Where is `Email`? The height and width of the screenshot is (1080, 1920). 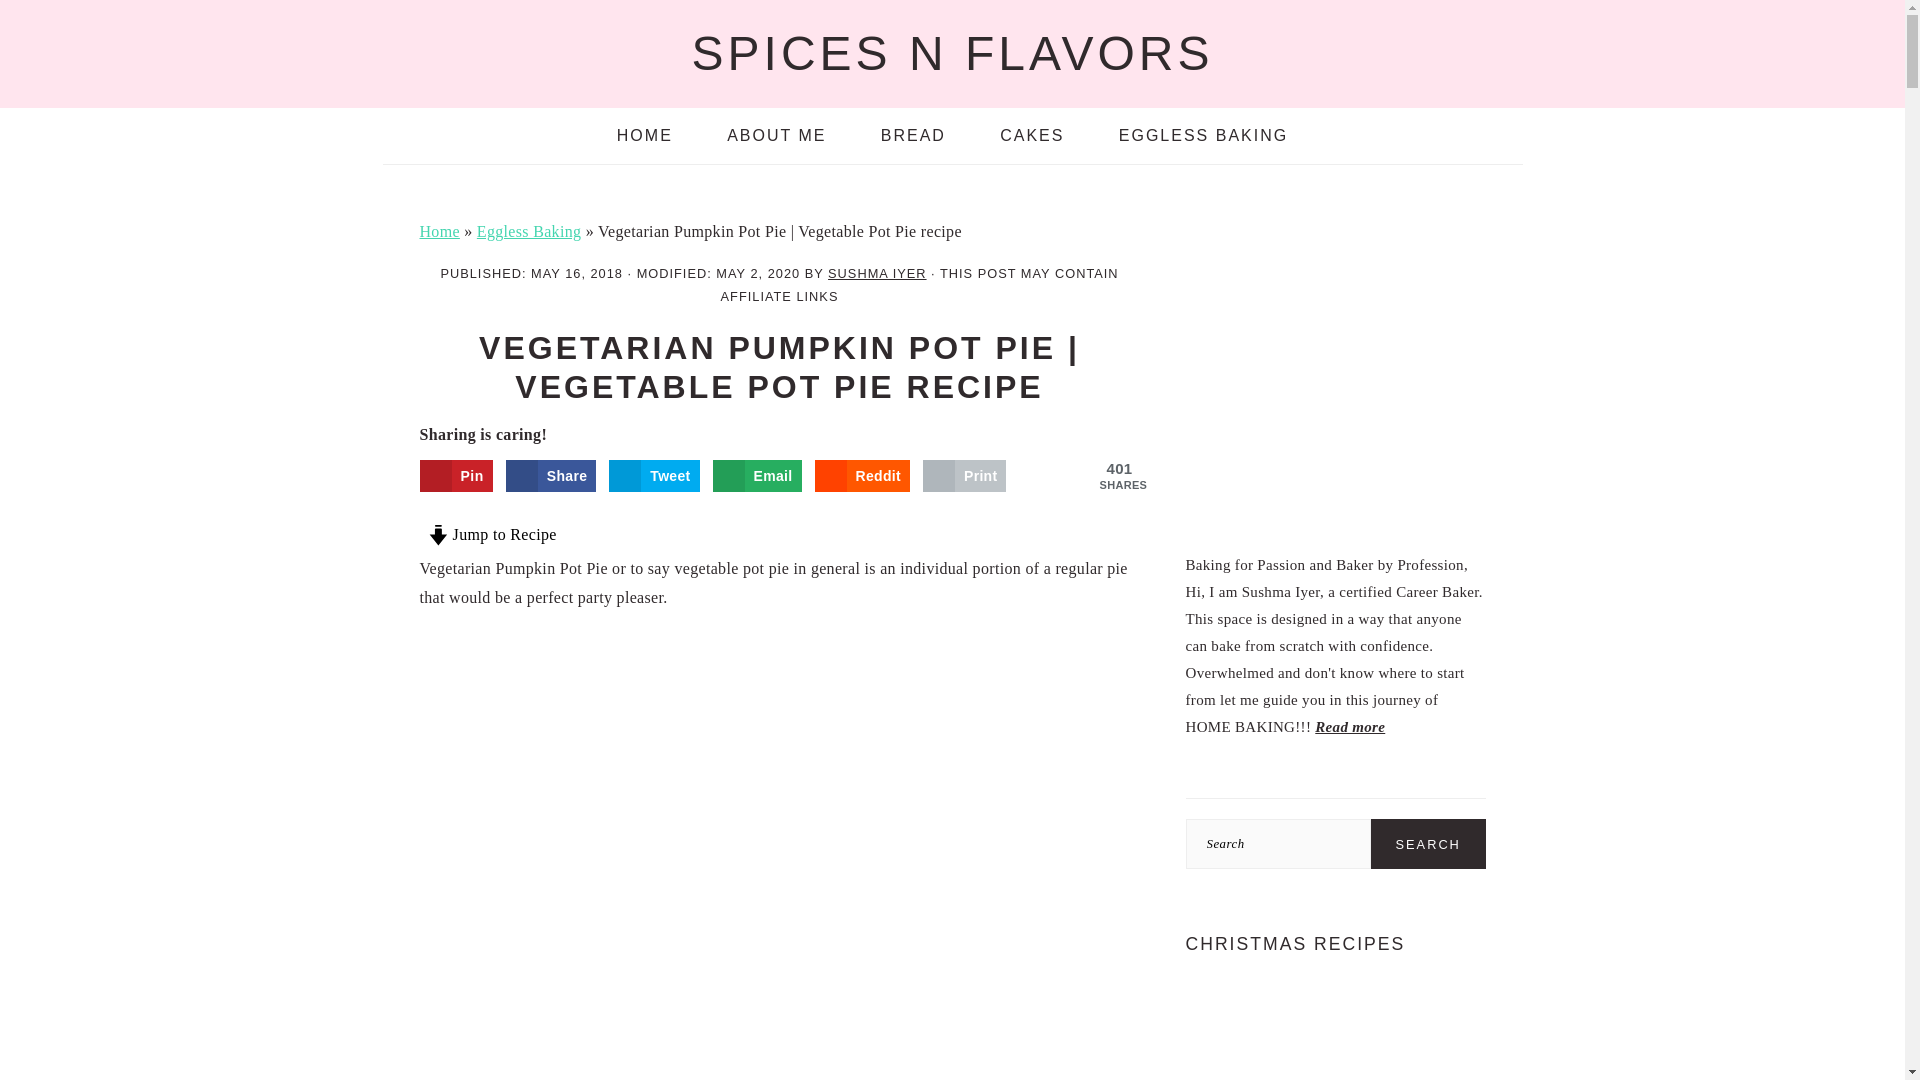
Email is located at coordinates (757, 476).